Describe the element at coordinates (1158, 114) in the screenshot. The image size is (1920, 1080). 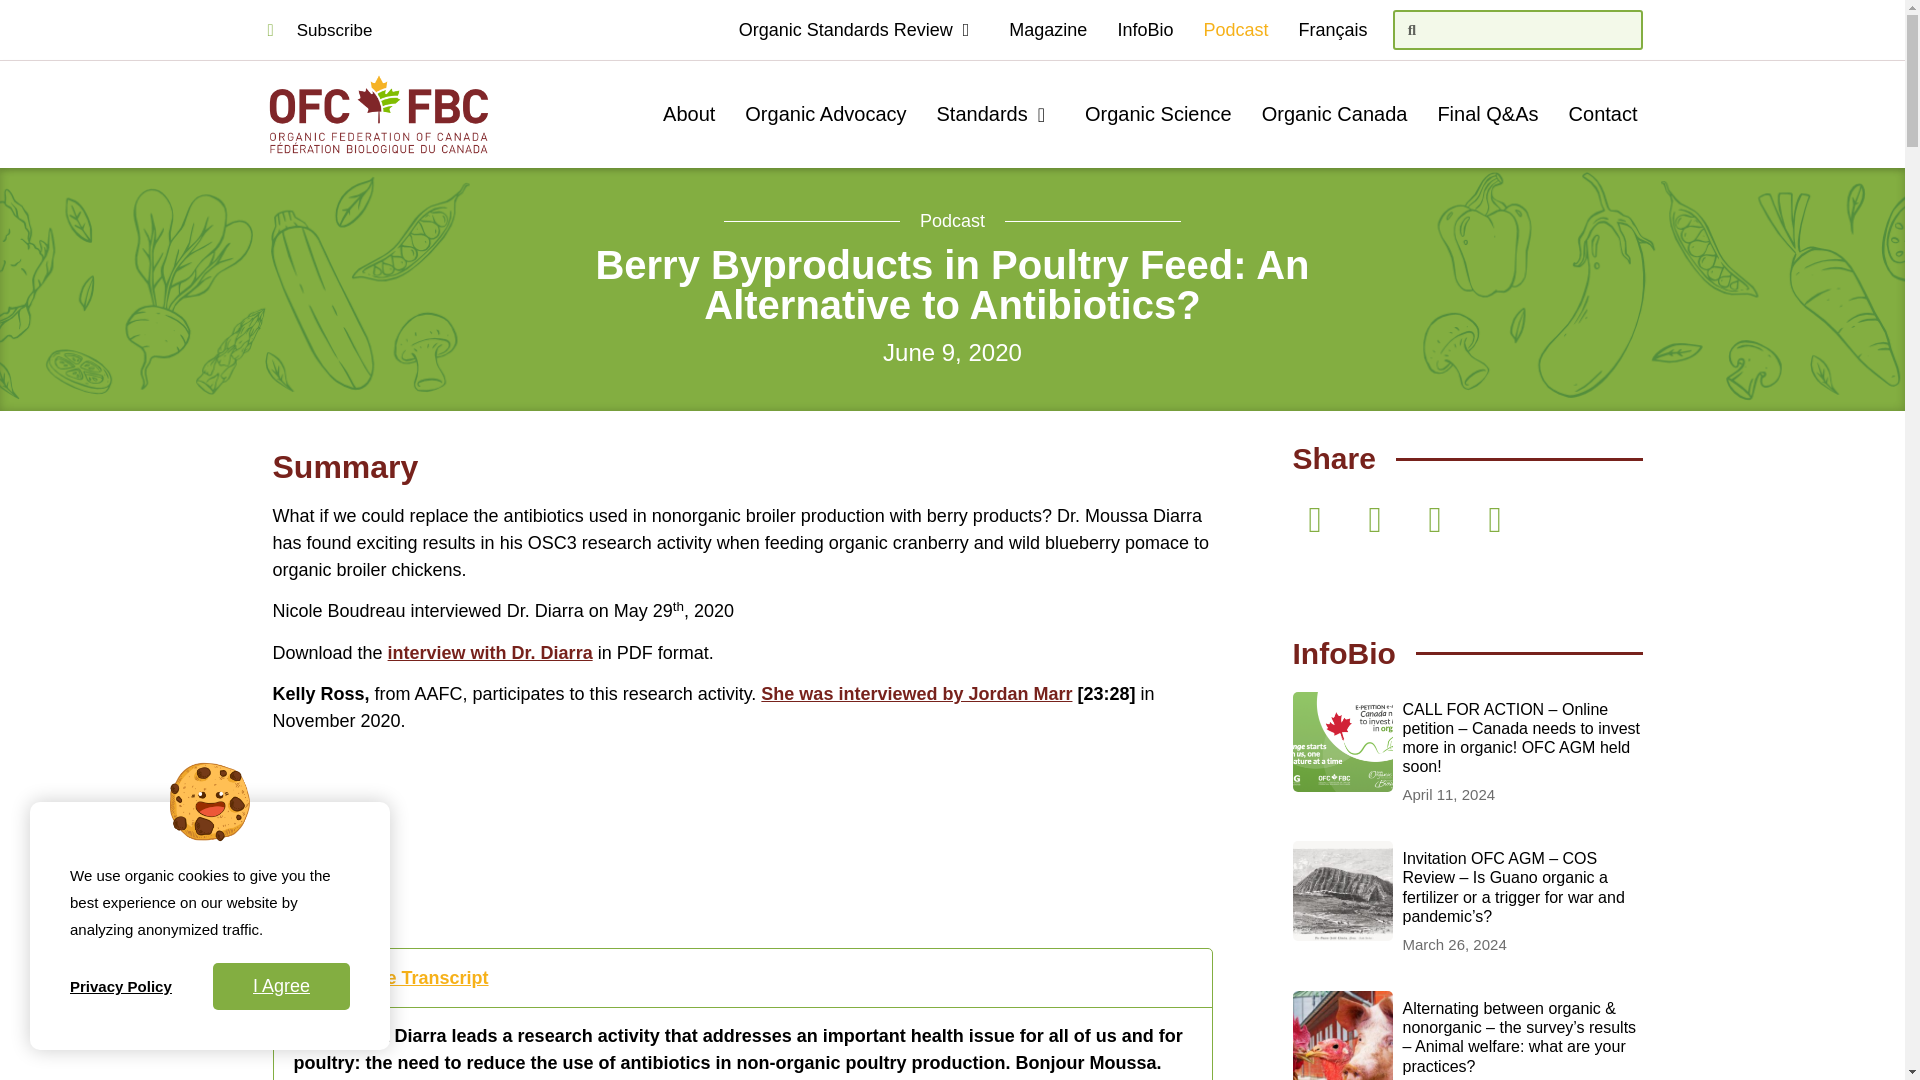
I see `Organic Science` at that location.